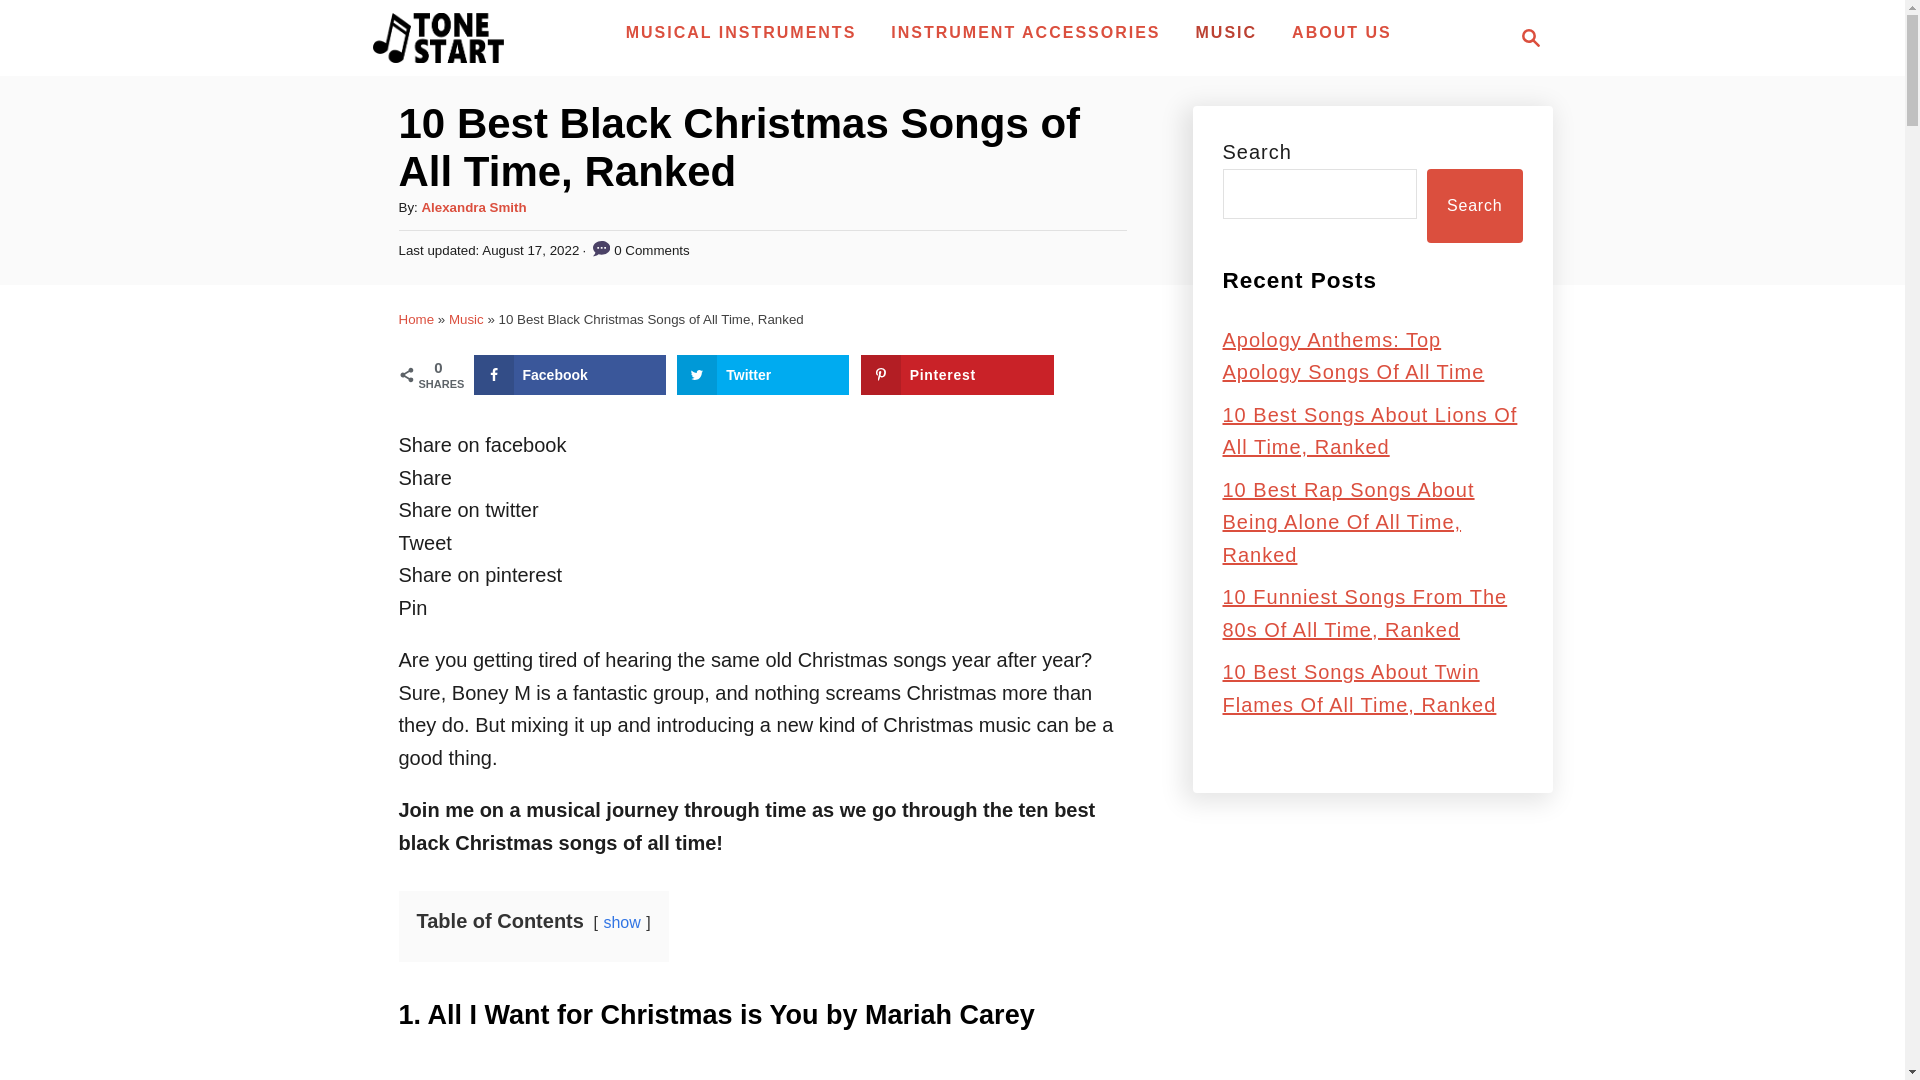  Describe the element at coordinates (415, 320) in the screenshot. I see `Home` at that location.